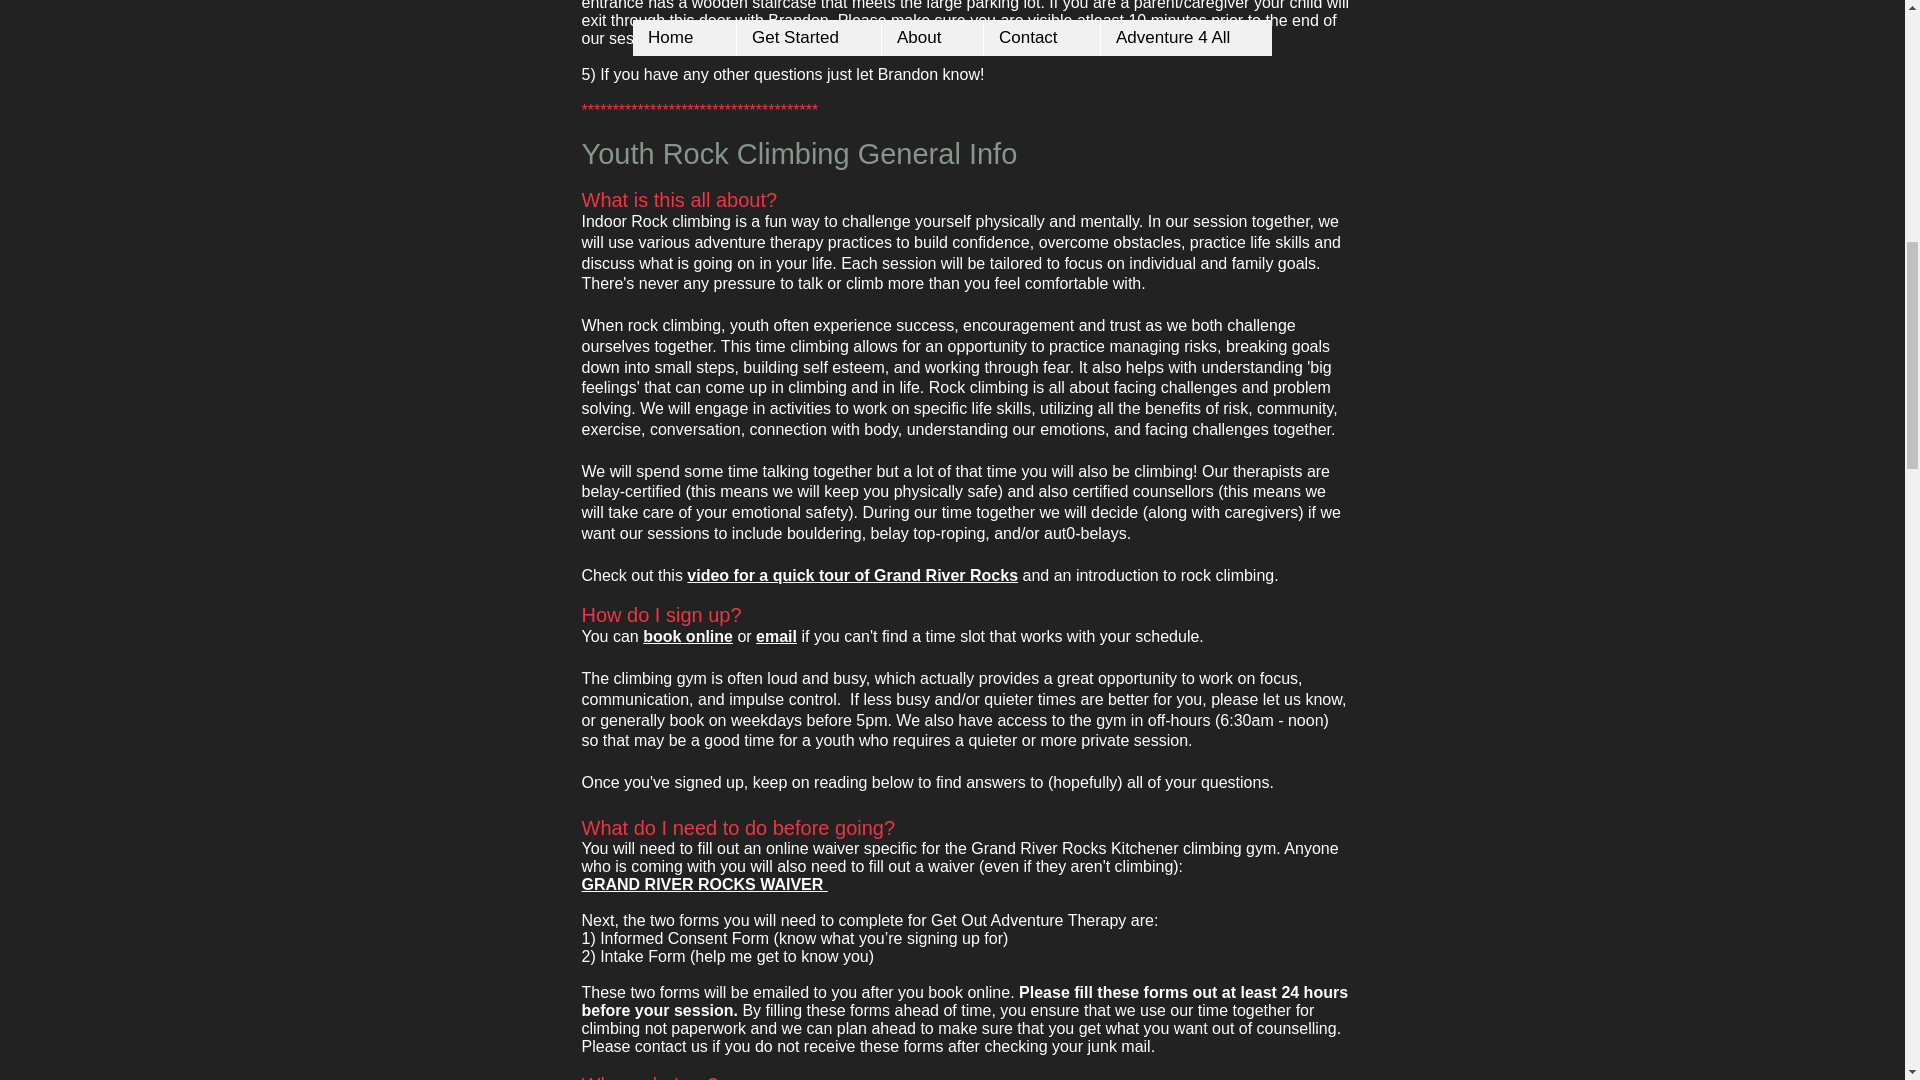  What do you see at coordinates (776, 636) in the screenshot?
I see `email` at bounding box center [776, 636].